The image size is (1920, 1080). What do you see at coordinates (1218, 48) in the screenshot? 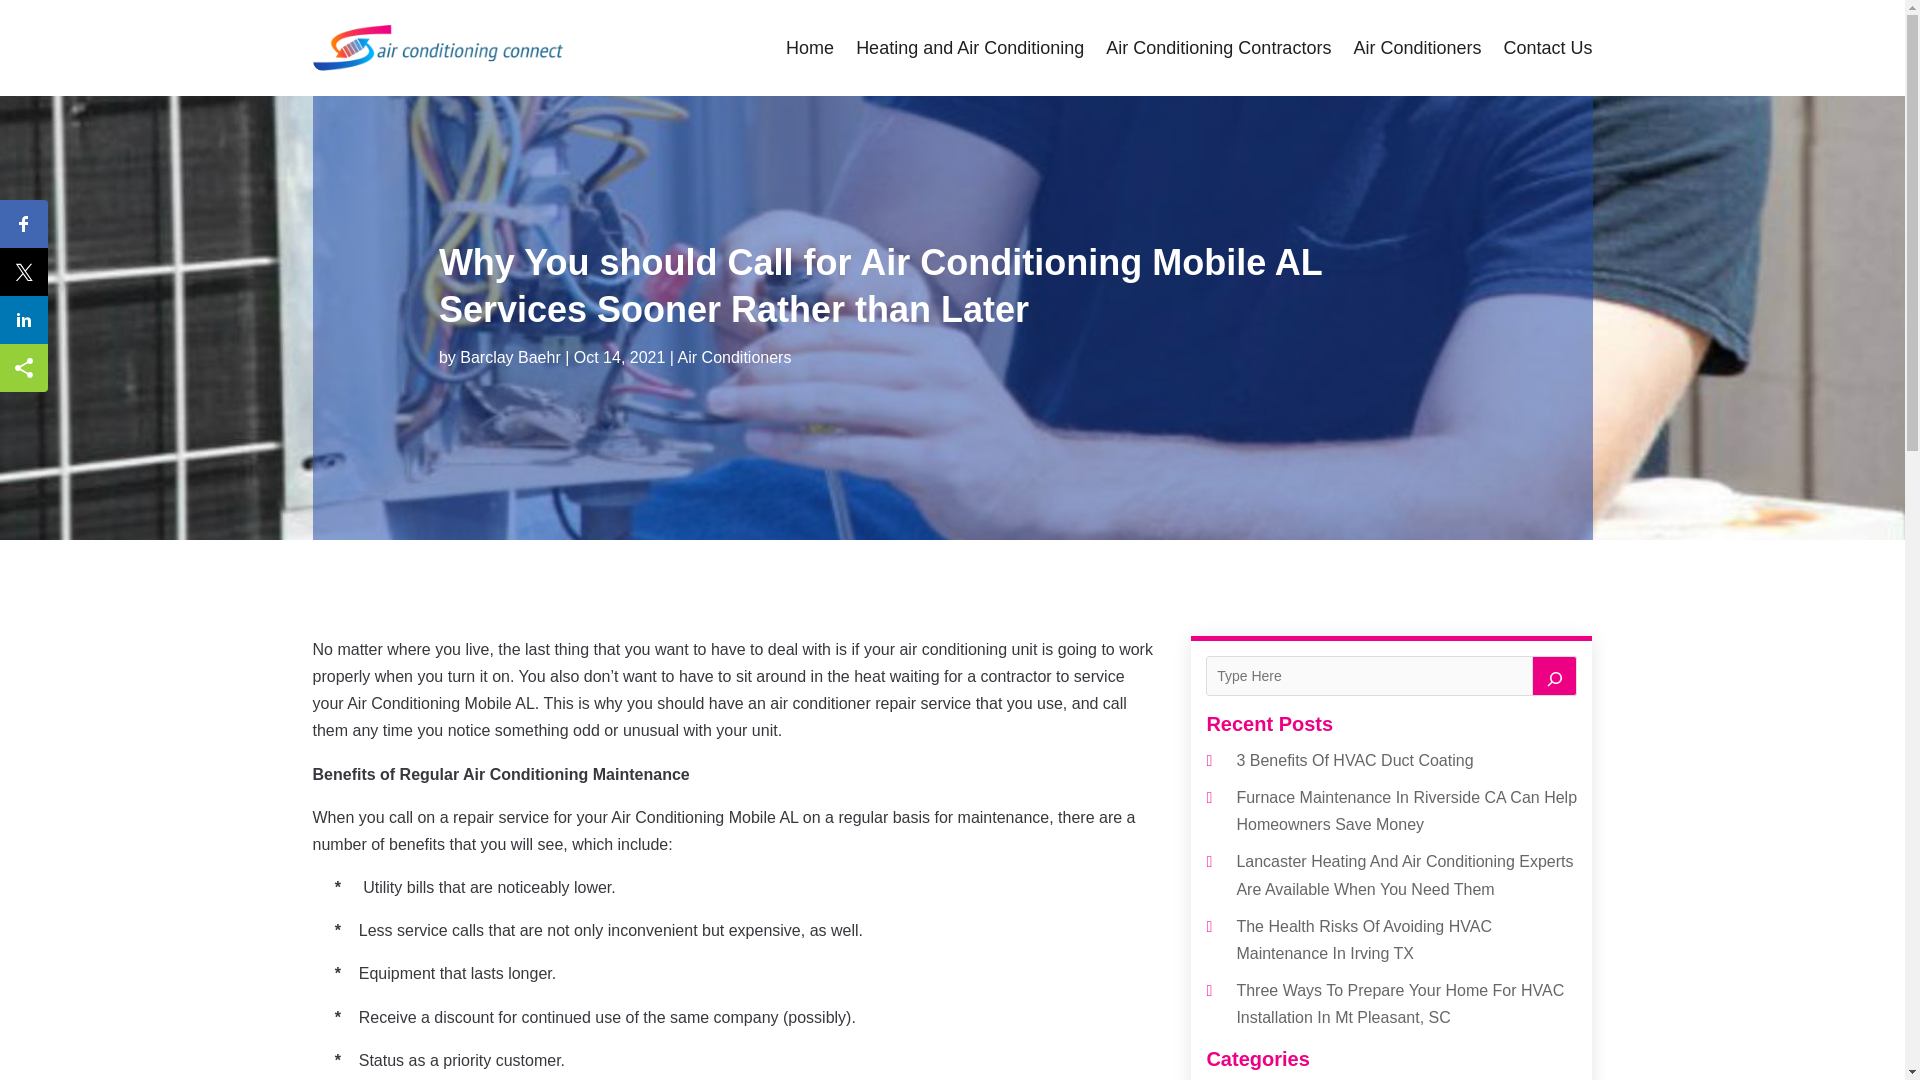
I see `Air Conditioning Contractors` at bounding box center [1218, 48].